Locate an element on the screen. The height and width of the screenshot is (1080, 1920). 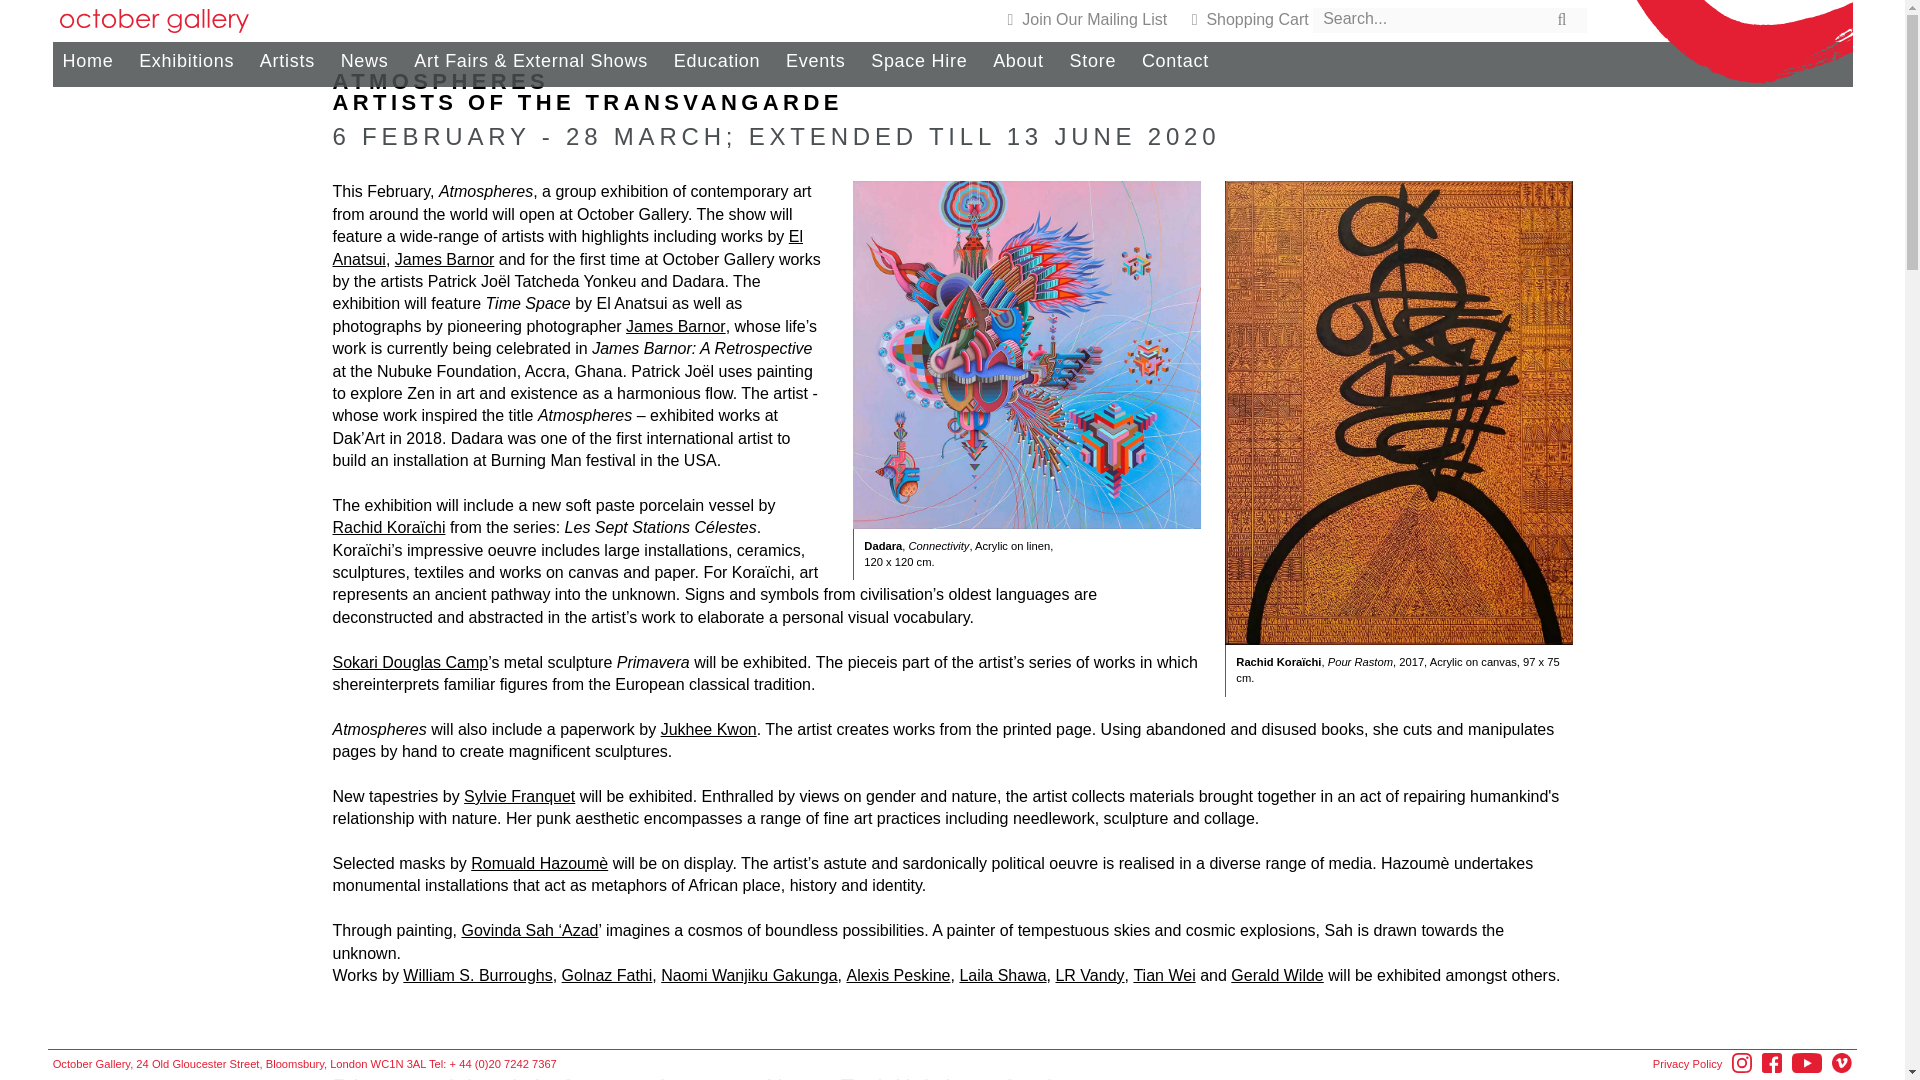
Gerald Wilde is located at coordinates (1276, 974).